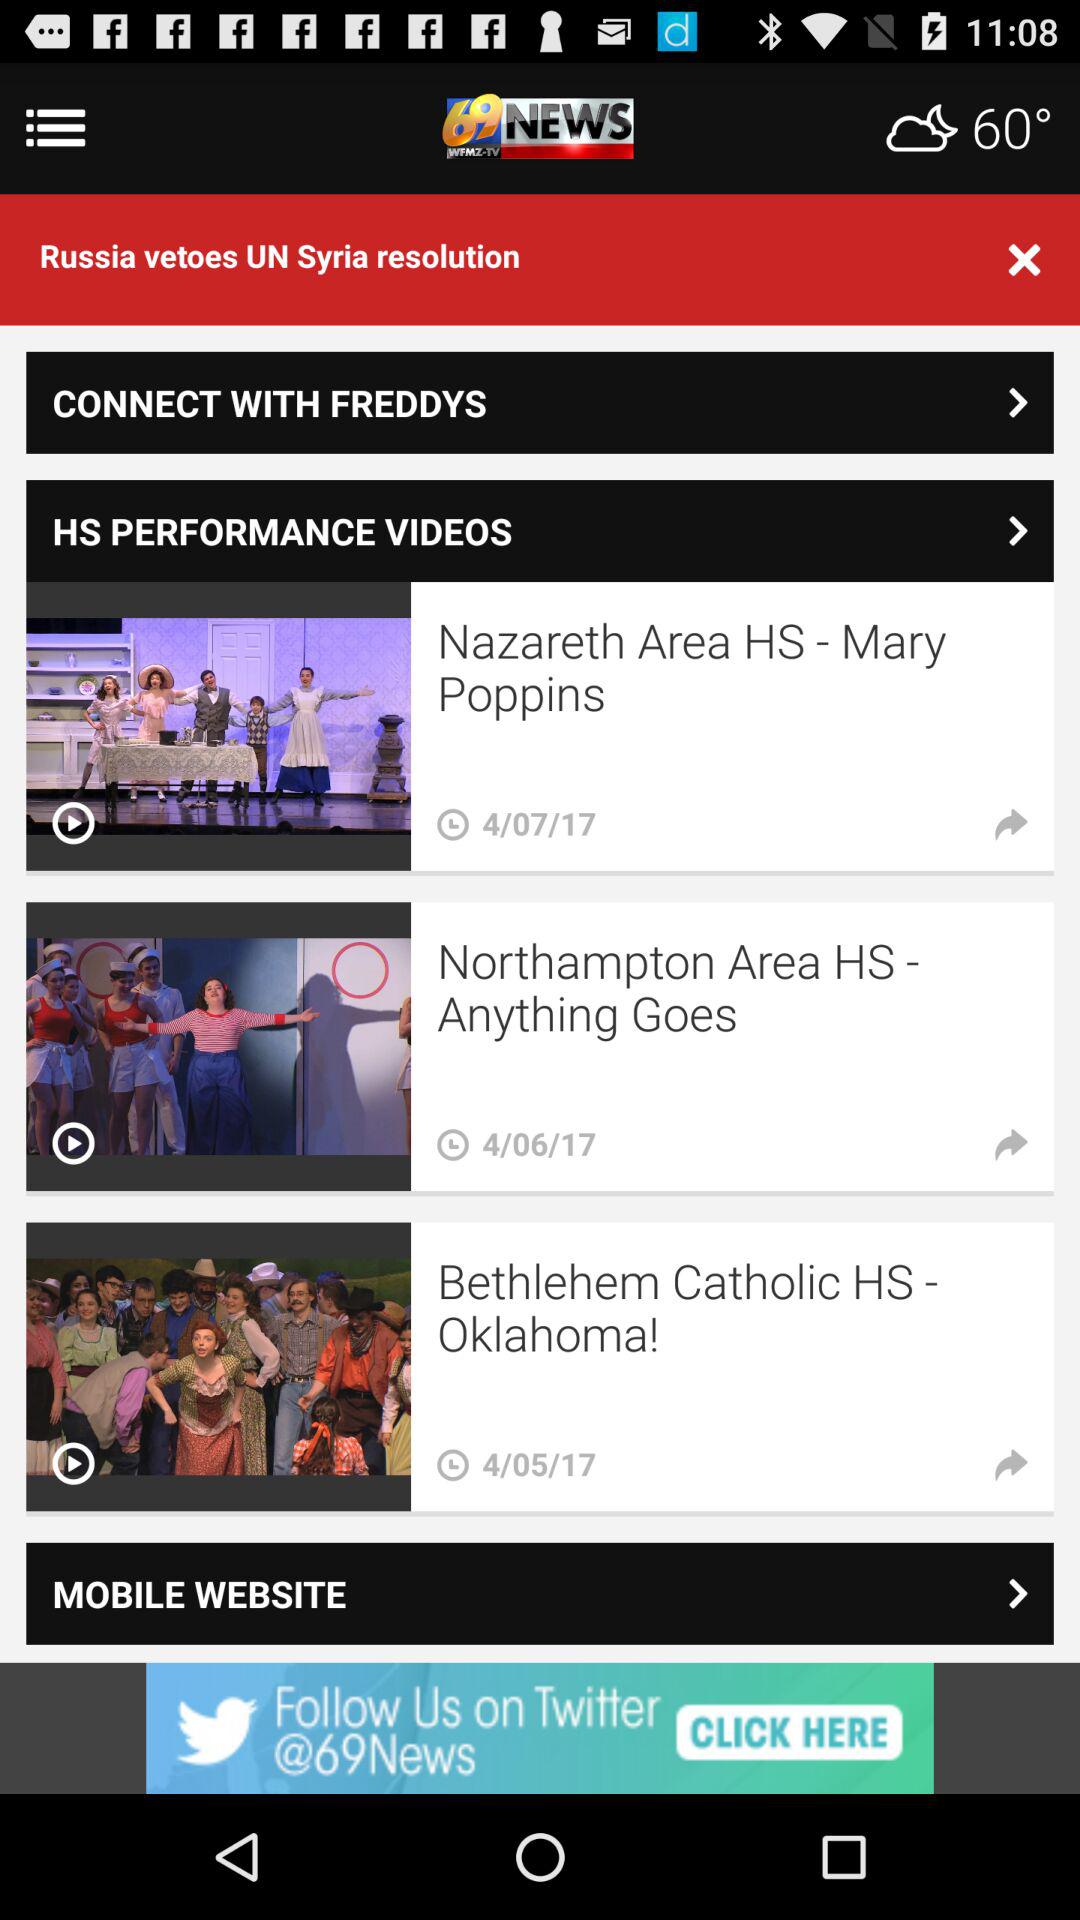 Image resolution: width=1080 pixels, height=1920 pixels. I want to click on go to home page, so click(540, 128).